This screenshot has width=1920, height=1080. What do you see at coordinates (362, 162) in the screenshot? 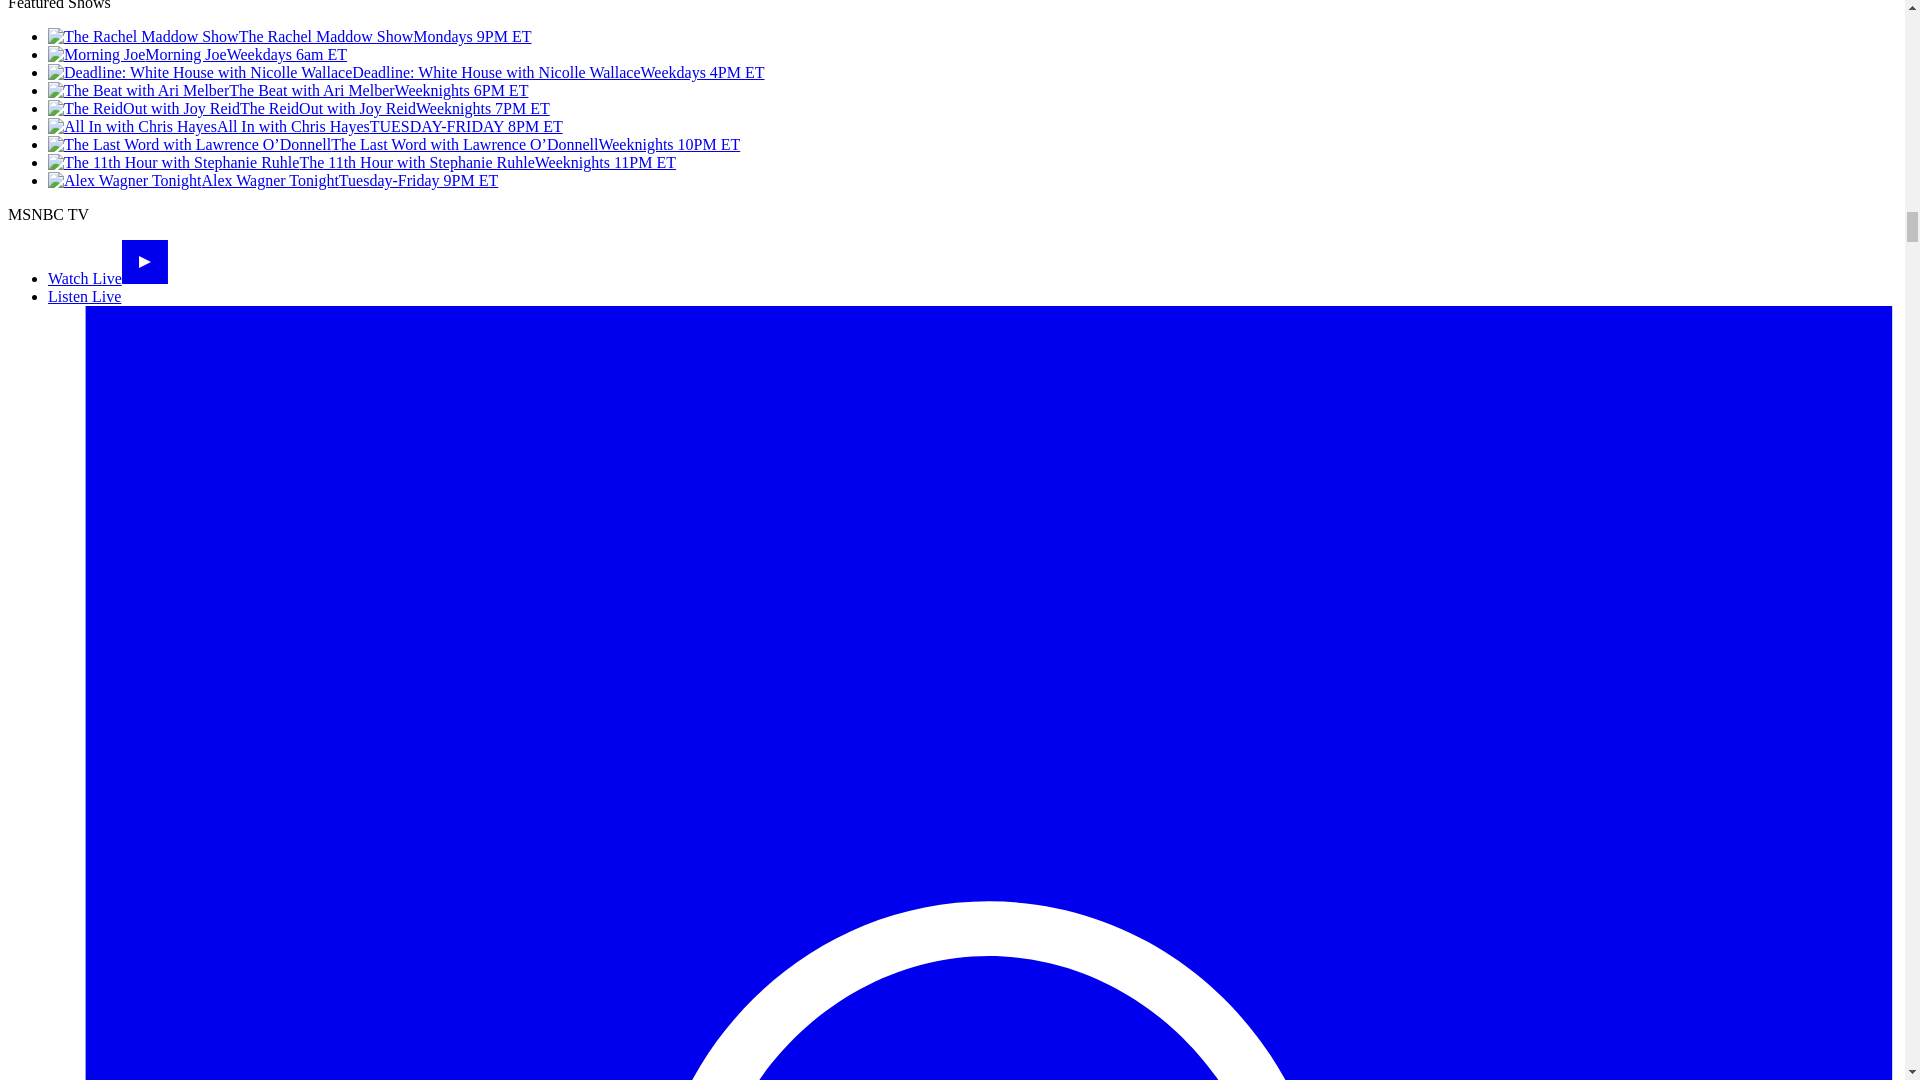
I see `The 11th Hour with Stephanie RuhleWeeknights 11PM ET` at bounding box center [362, 162].